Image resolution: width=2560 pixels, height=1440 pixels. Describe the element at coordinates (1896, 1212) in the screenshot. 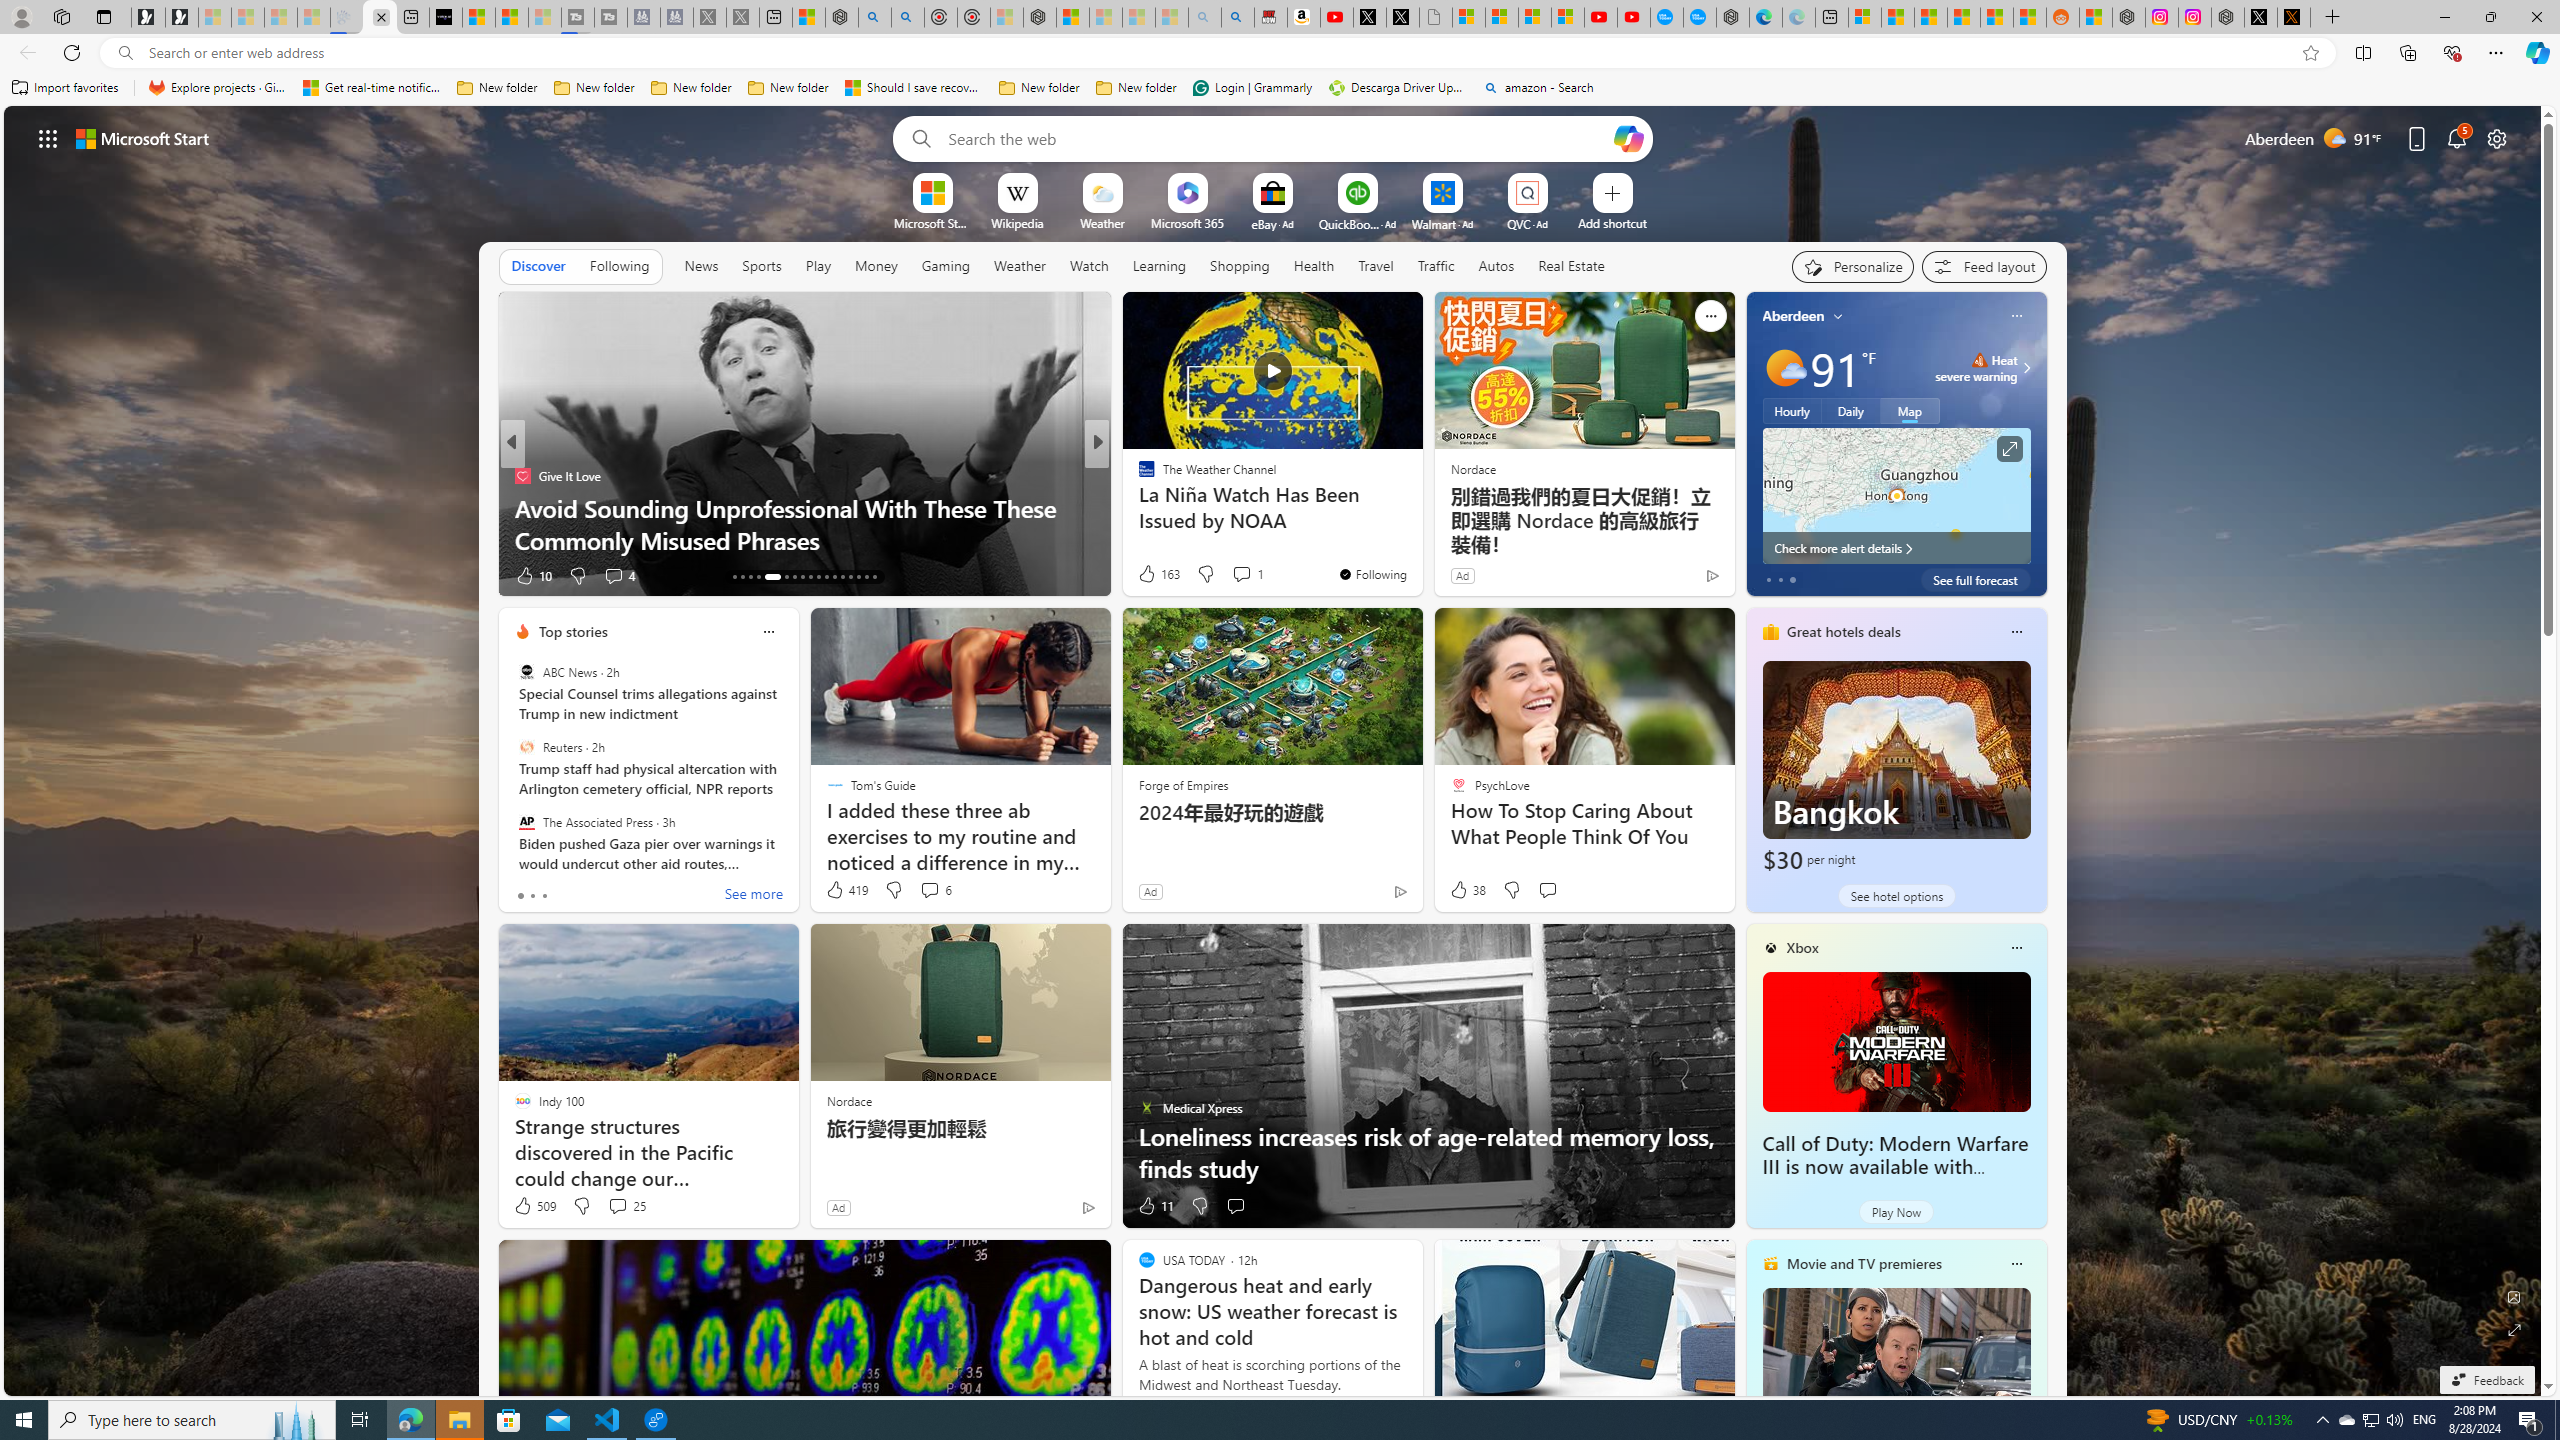

I see `Play Now` at that location.